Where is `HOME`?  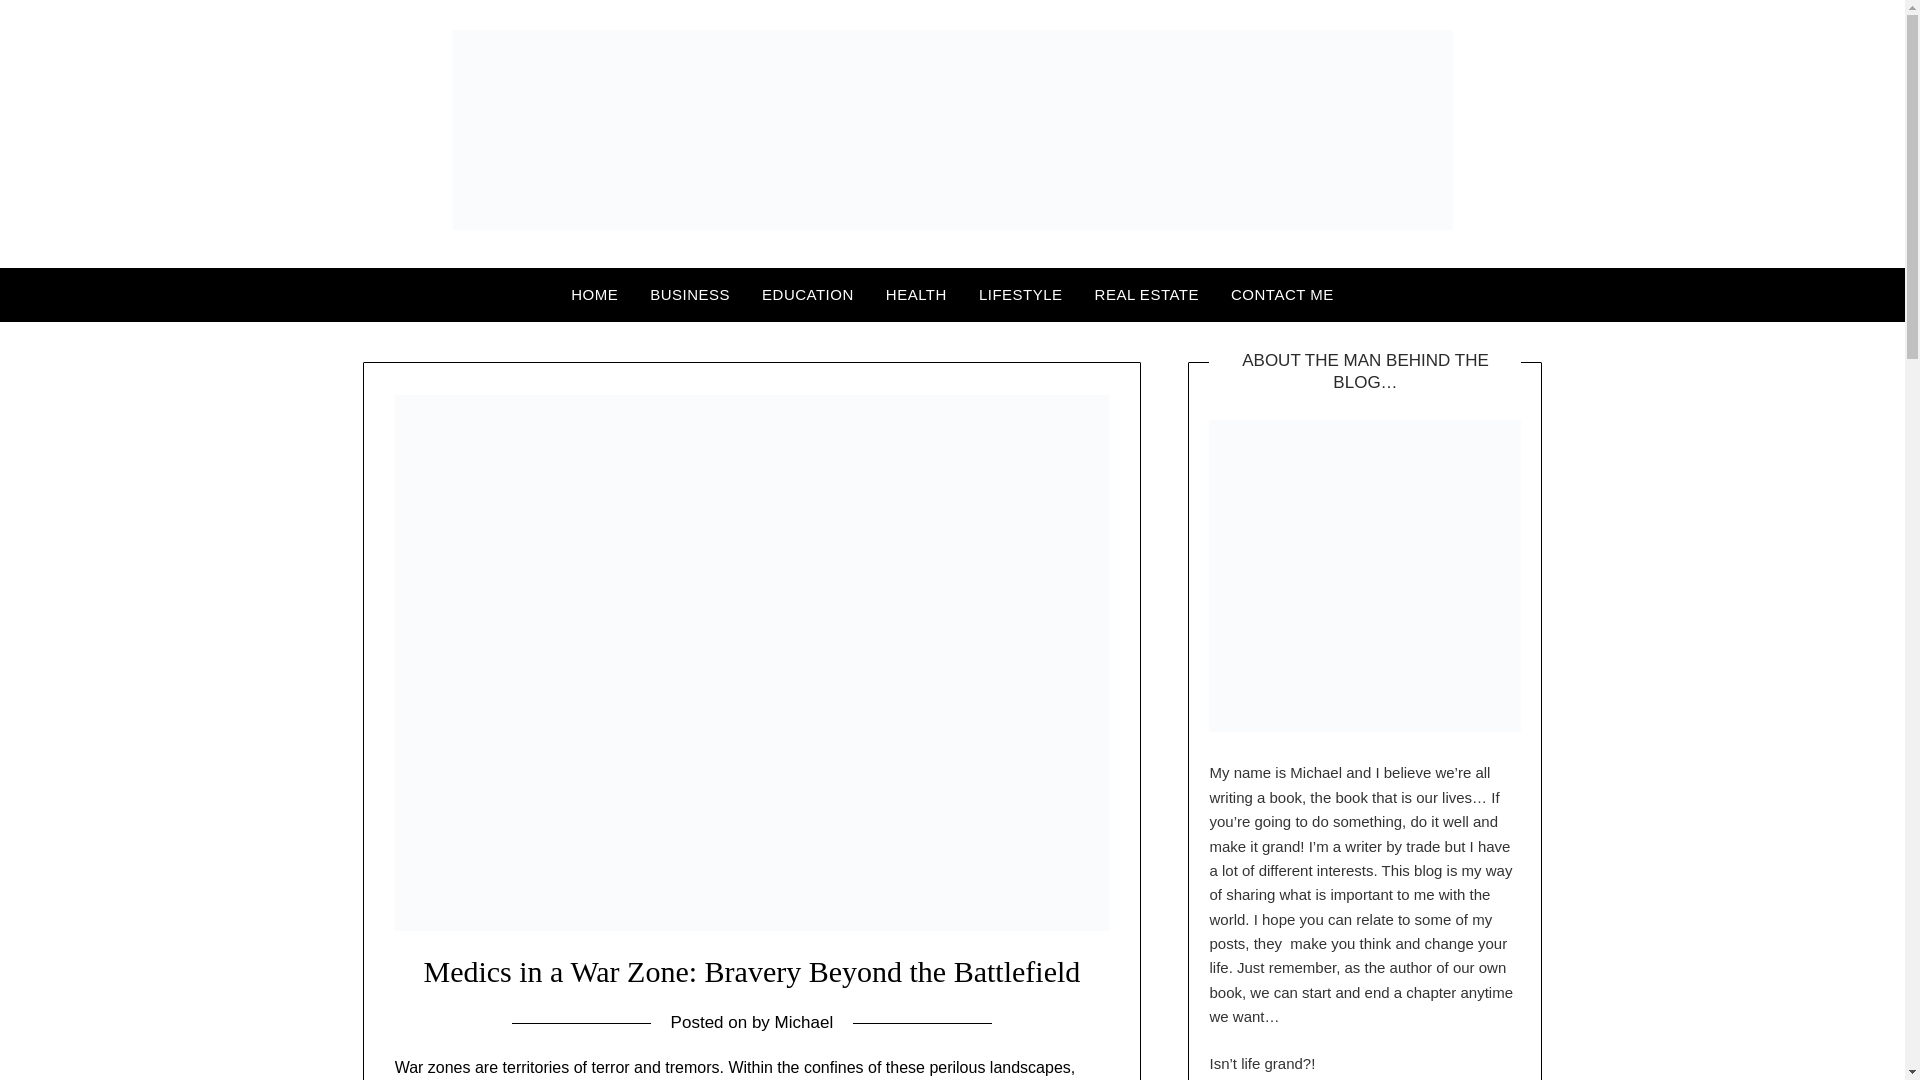
HOME is located at coordinates (594, 294).